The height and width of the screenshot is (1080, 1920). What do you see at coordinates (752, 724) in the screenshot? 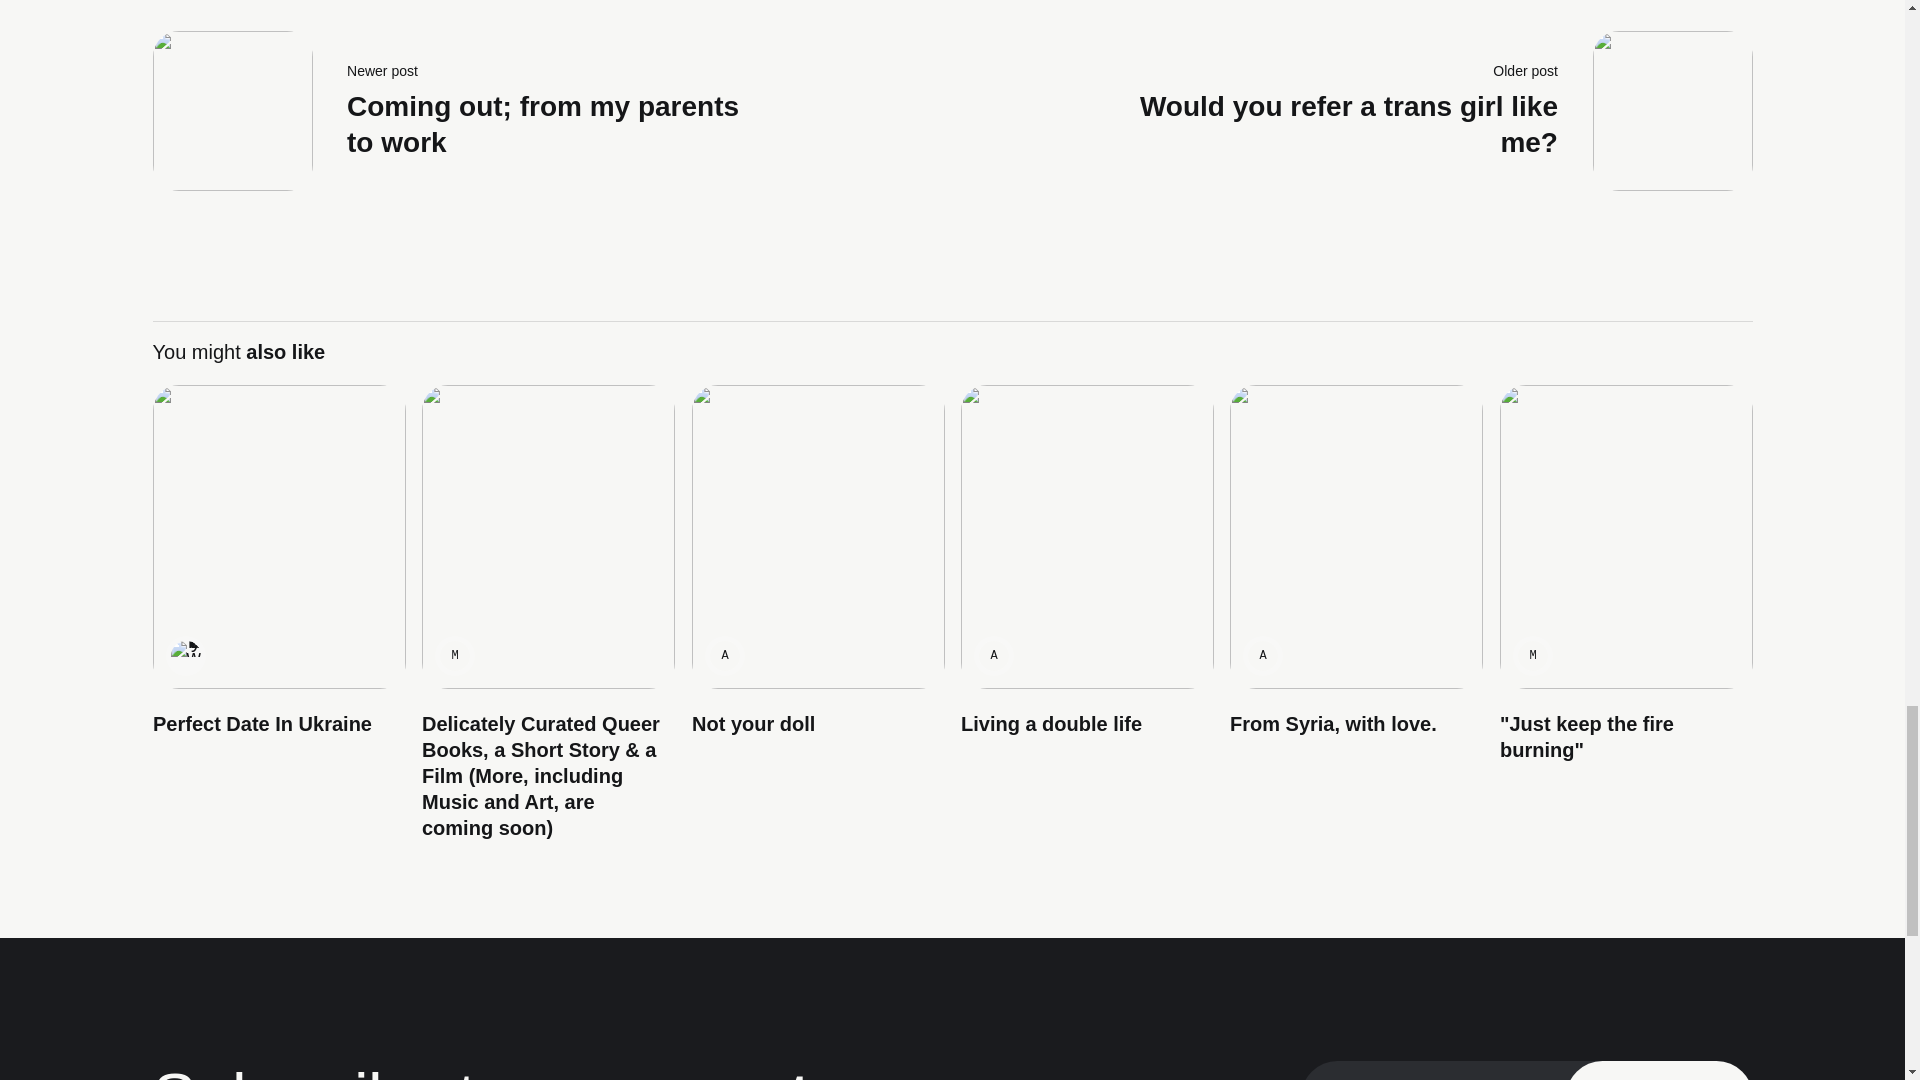
I see `Not your doll` at bounding box center [752, 724].